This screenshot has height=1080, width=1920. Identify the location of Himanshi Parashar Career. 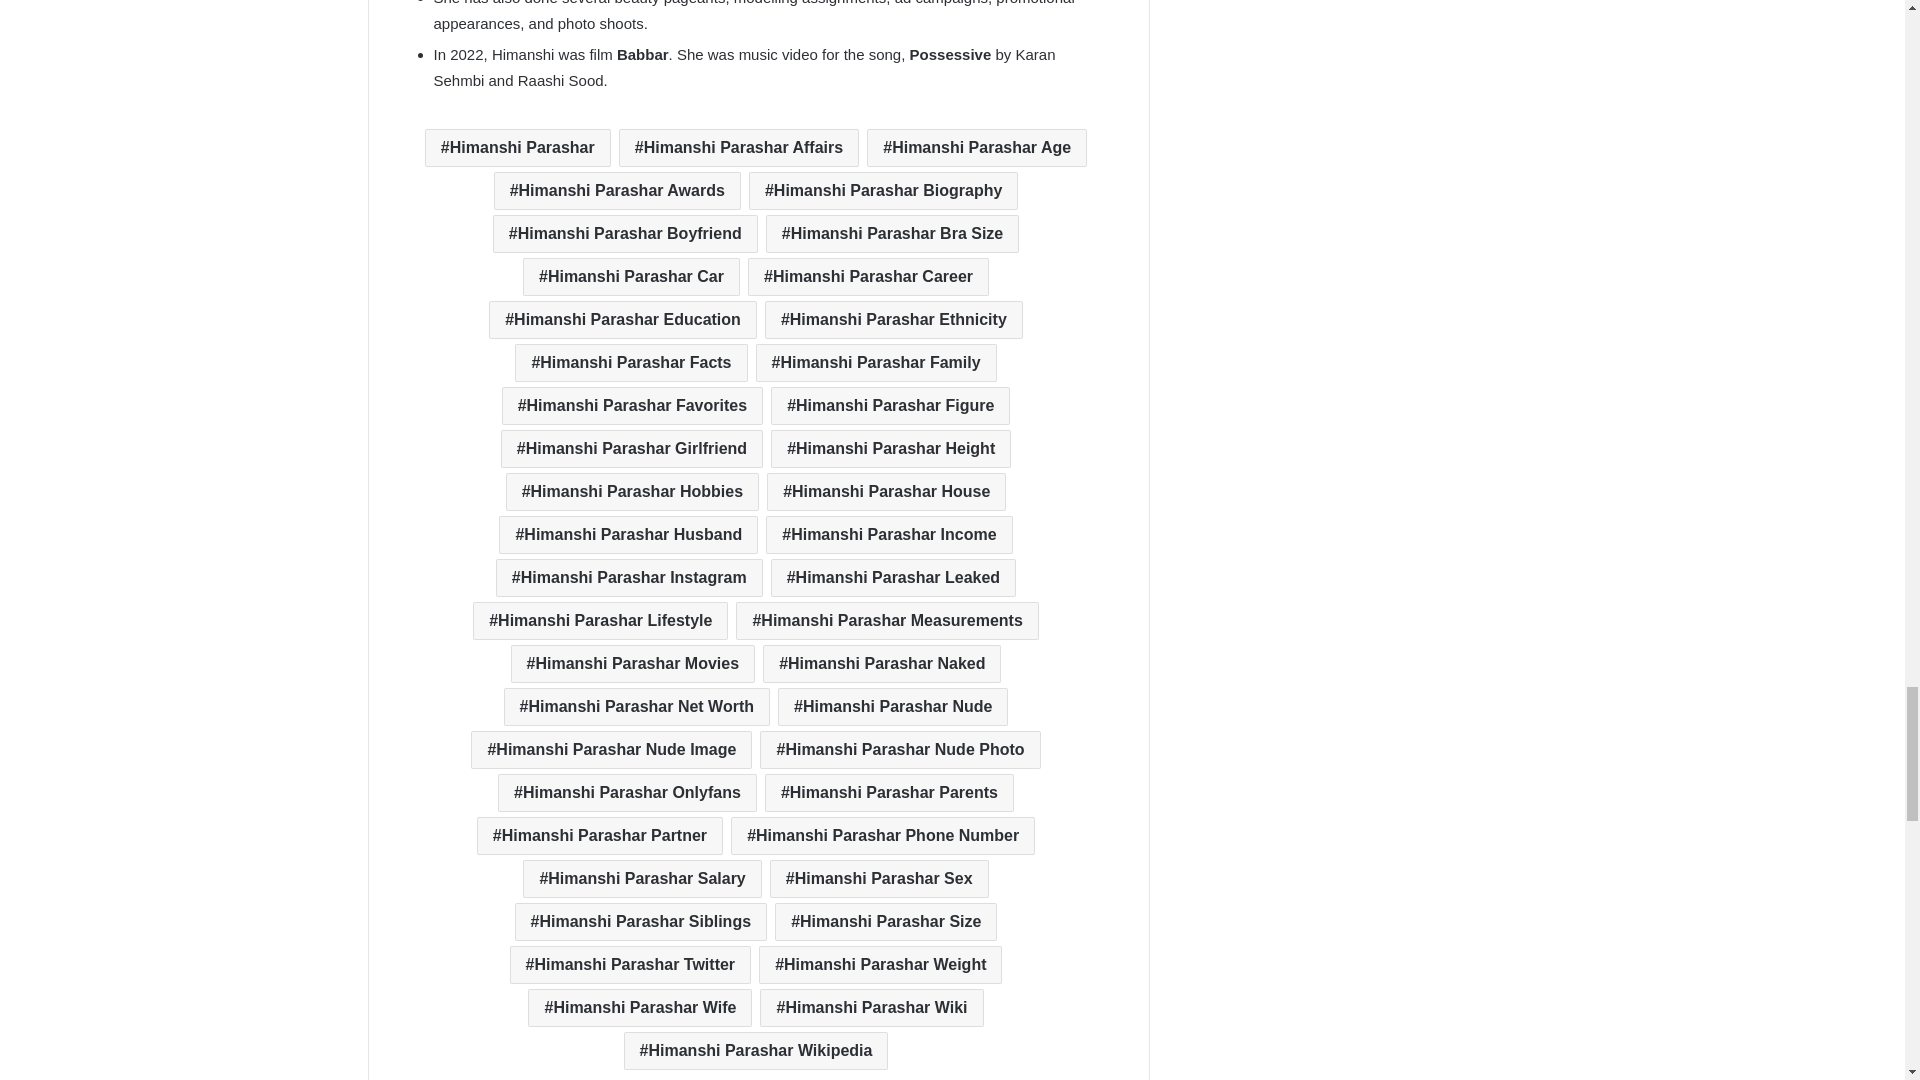
(868, 276).